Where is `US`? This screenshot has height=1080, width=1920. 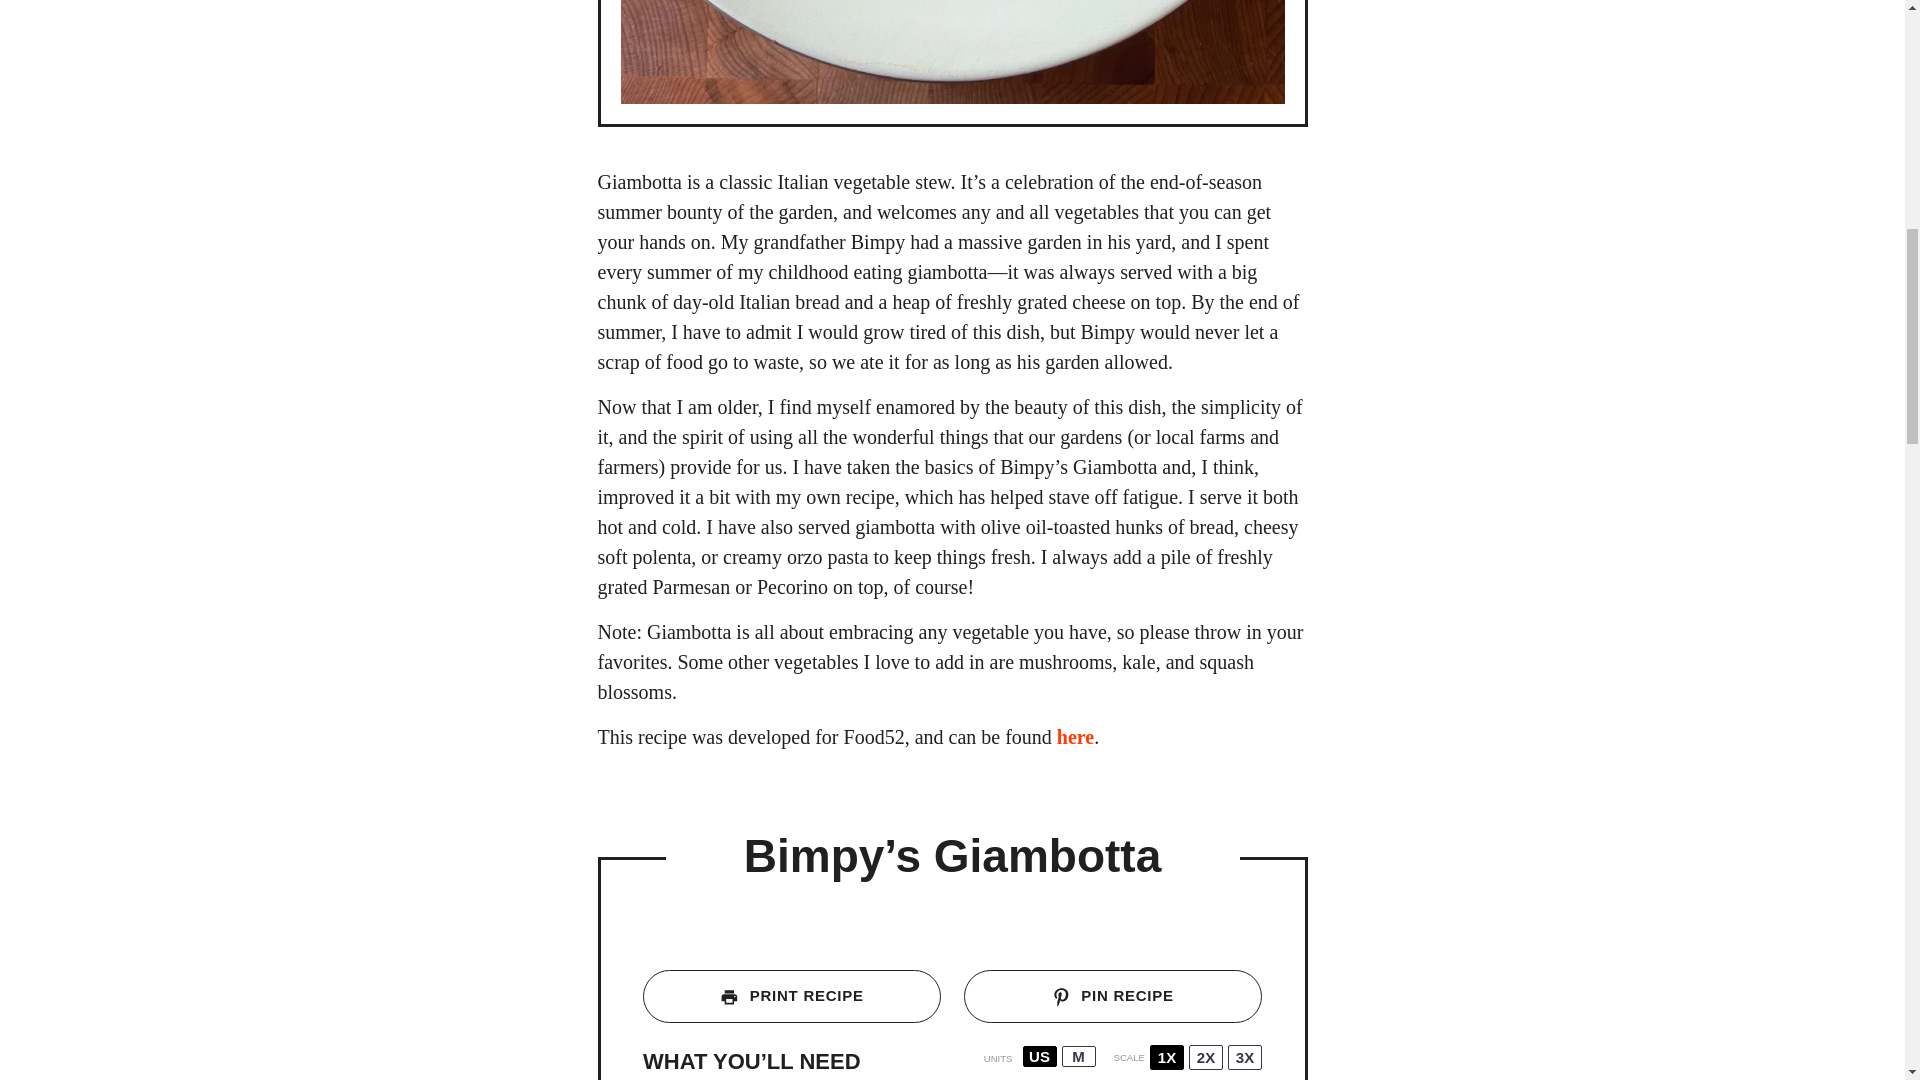
US is located at coordinates (1040, 1056).